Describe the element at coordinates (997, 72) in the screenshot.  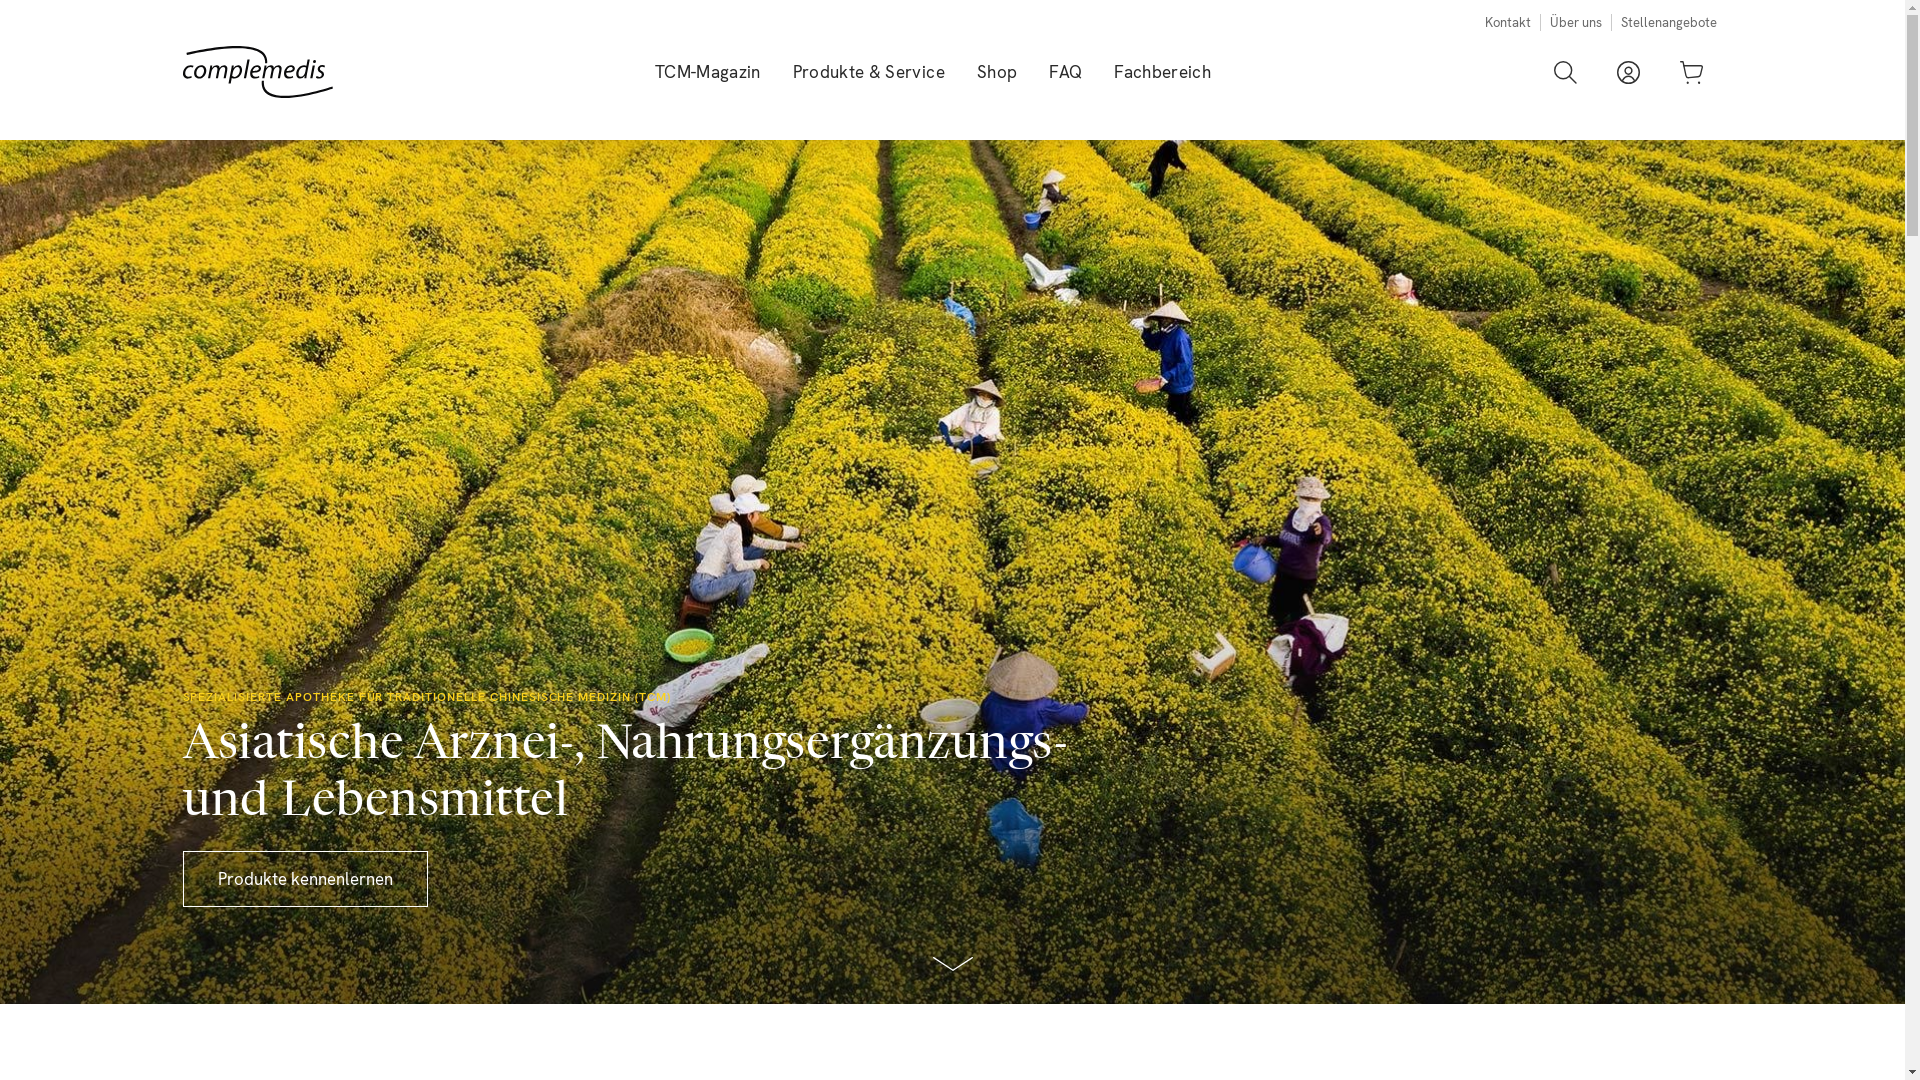
I see `Shop` at that location.